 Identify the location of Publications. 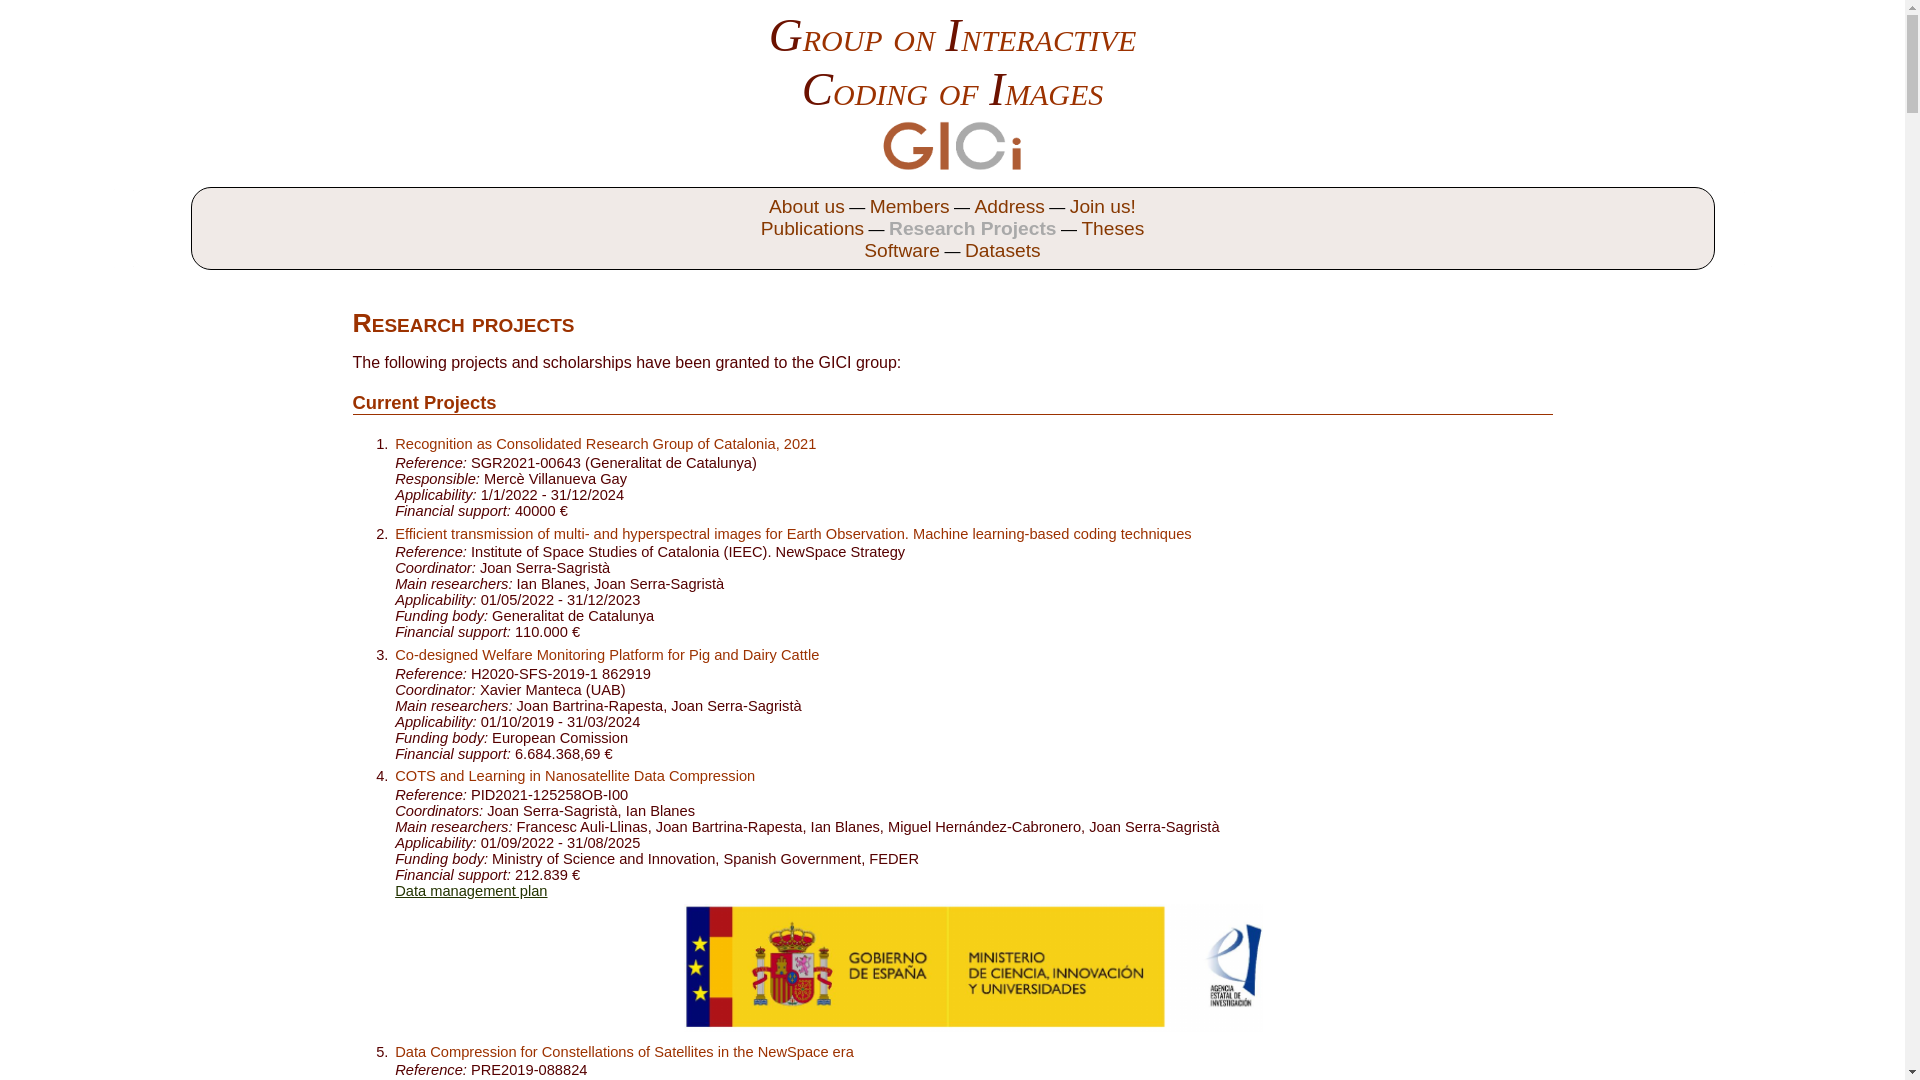
(812, 228).